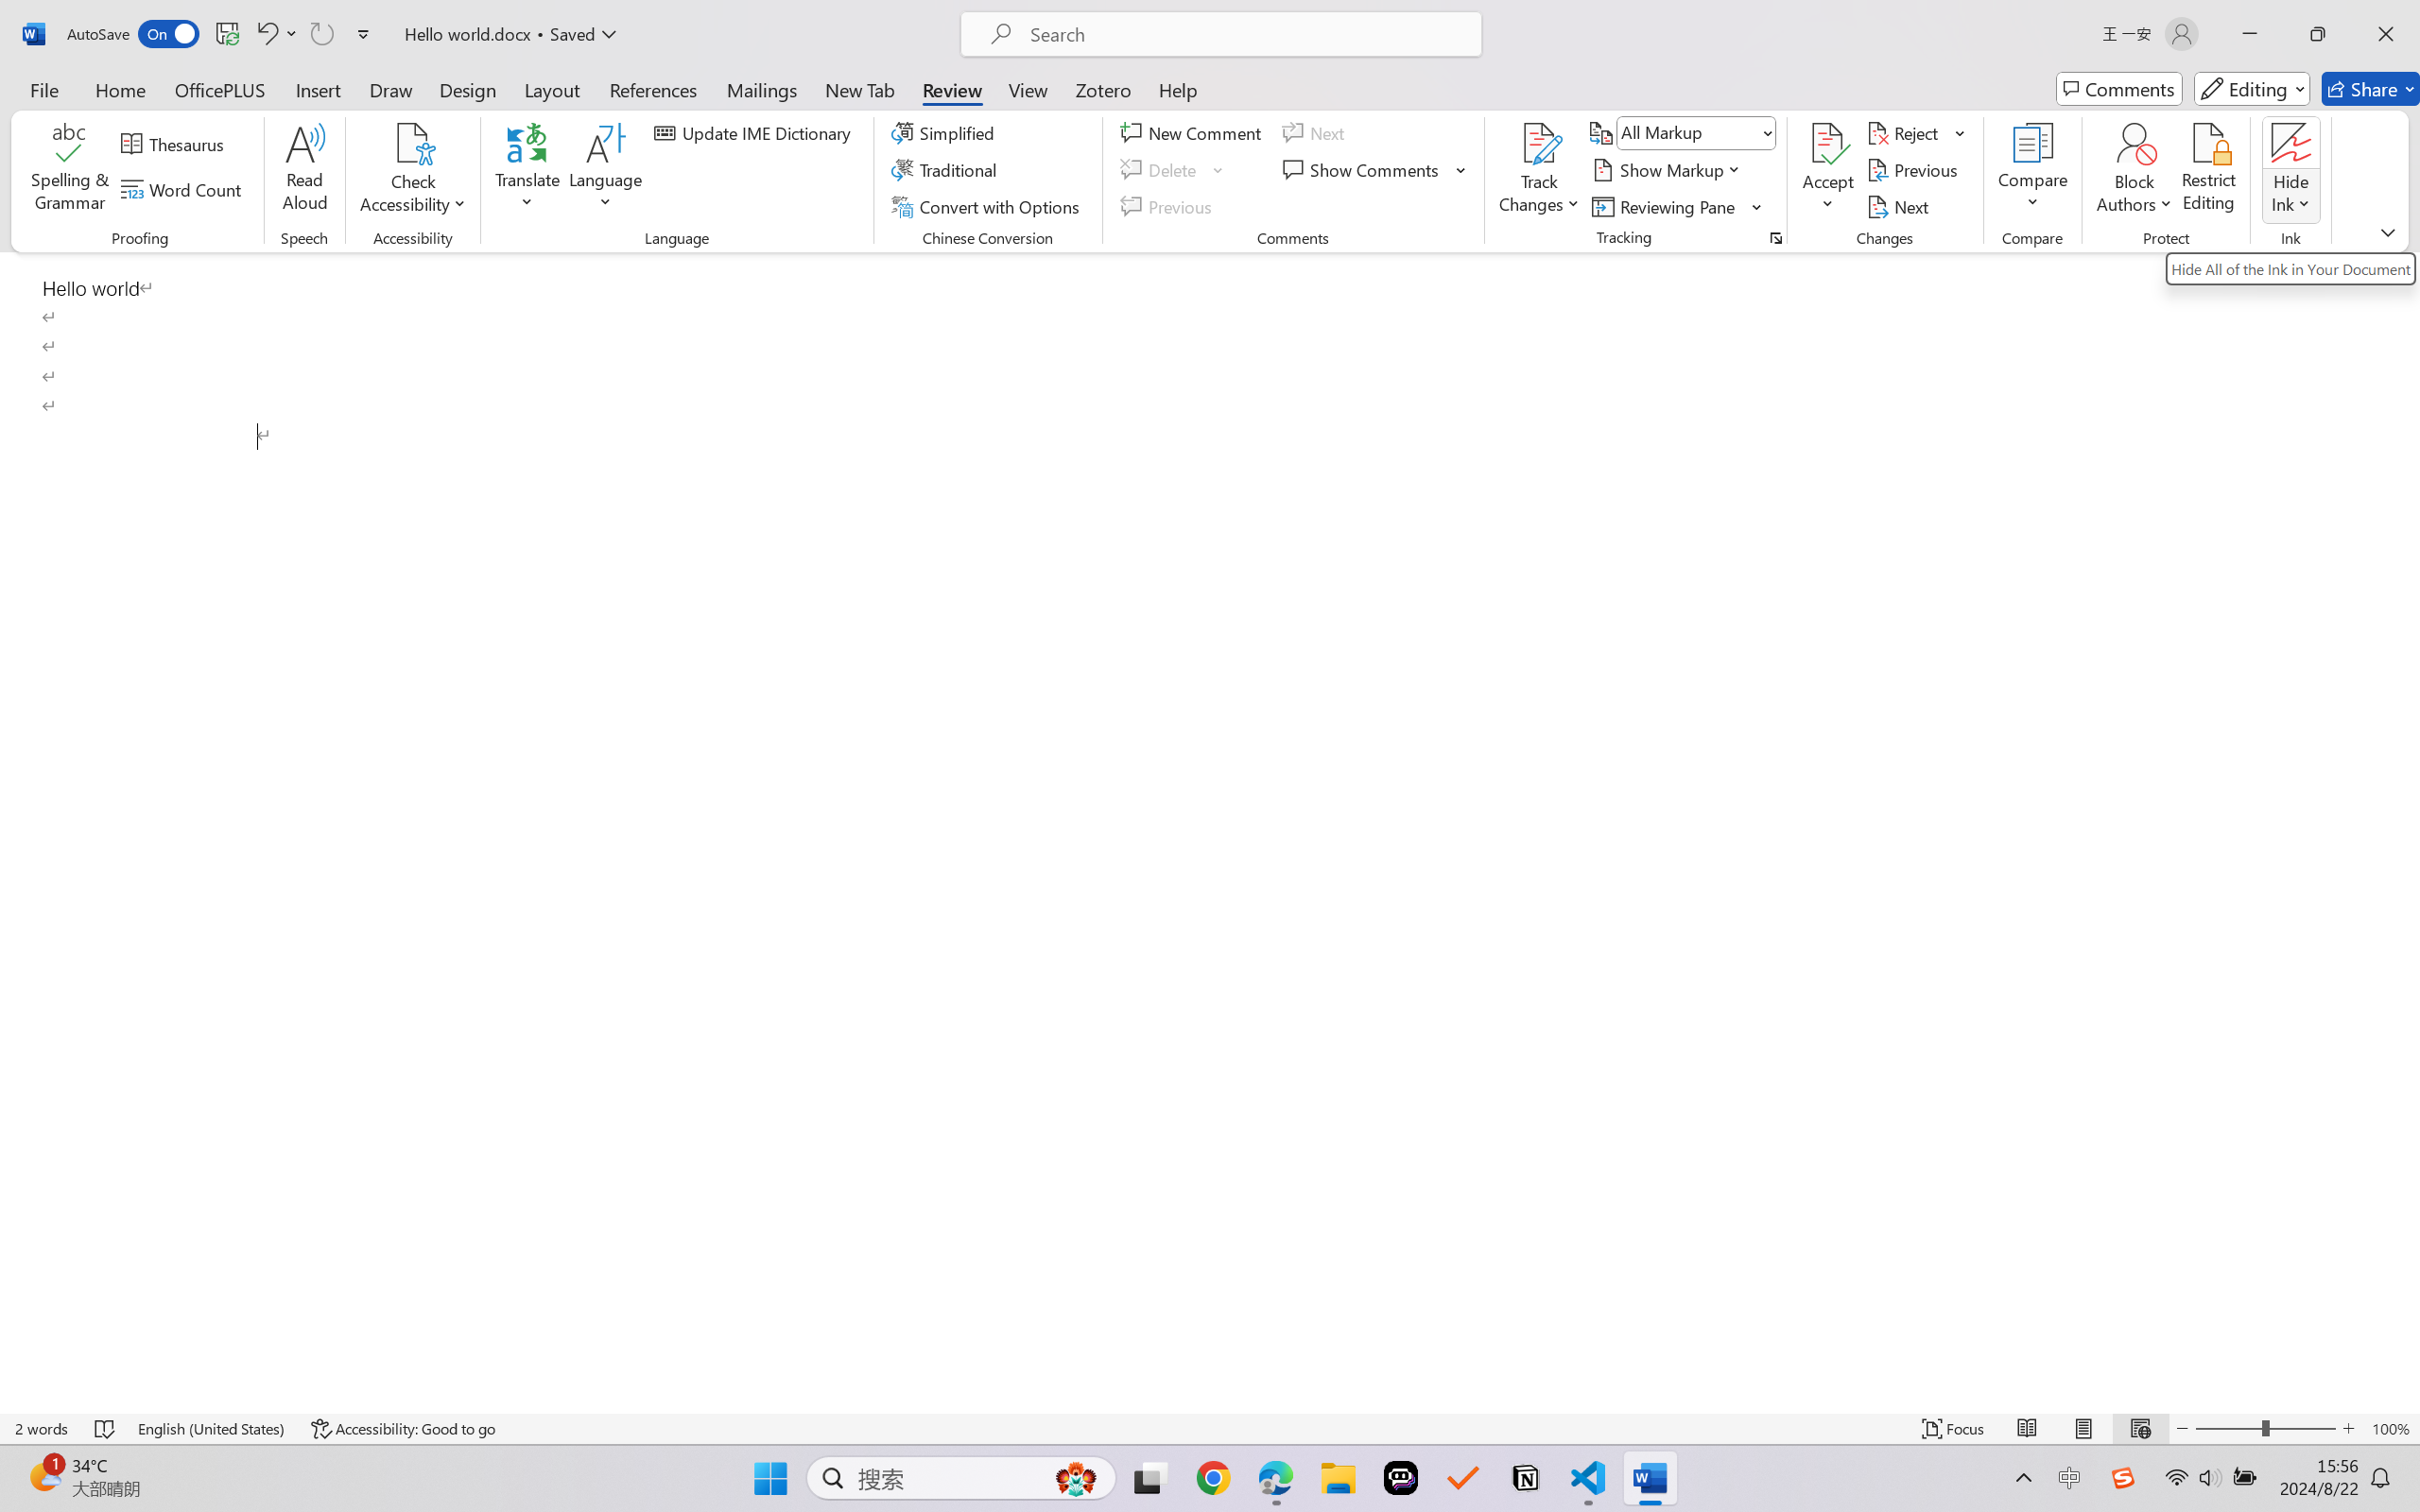 The image size is (2420, 1512). Describe the element at coordinates (43, 89) in the screenshot. I see `File Tab` at that location.